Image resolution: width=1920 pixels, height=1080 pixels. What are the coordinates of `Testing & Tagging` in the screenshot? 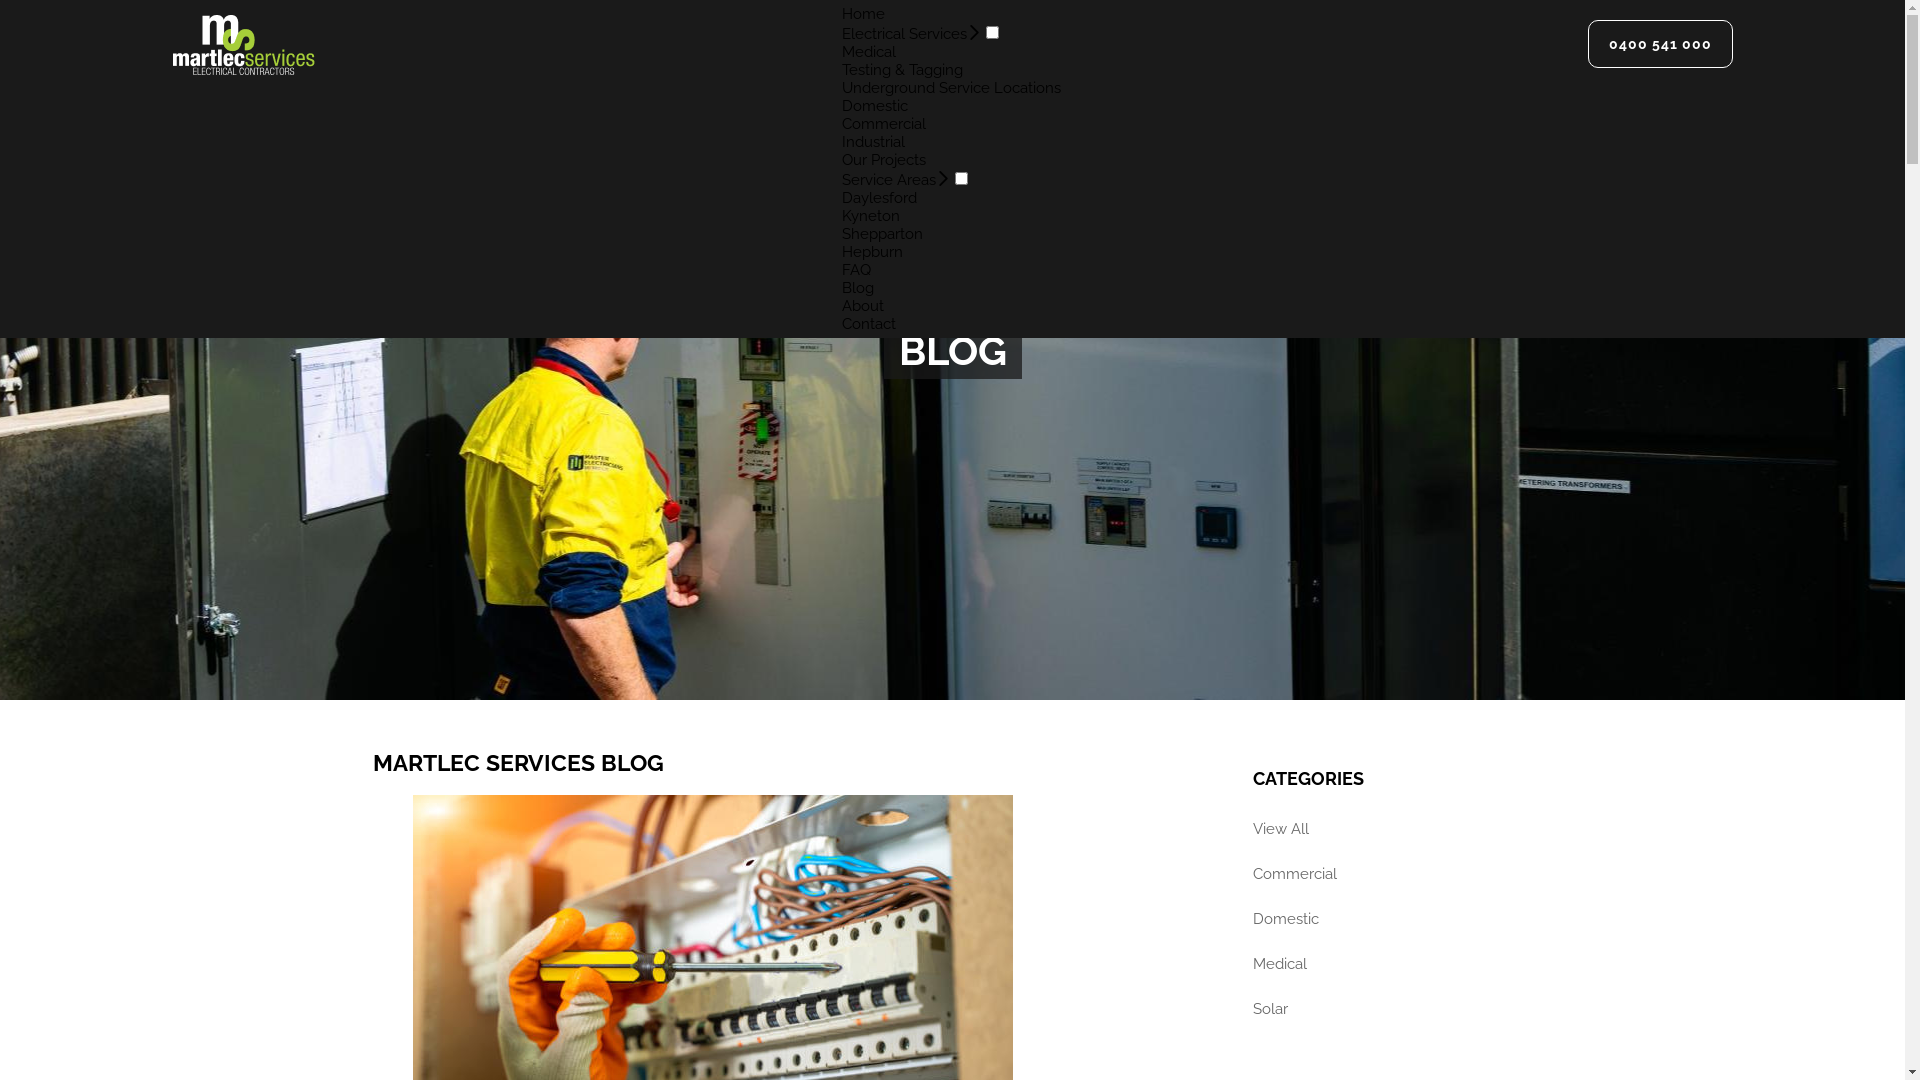 It's located at (902, 70).